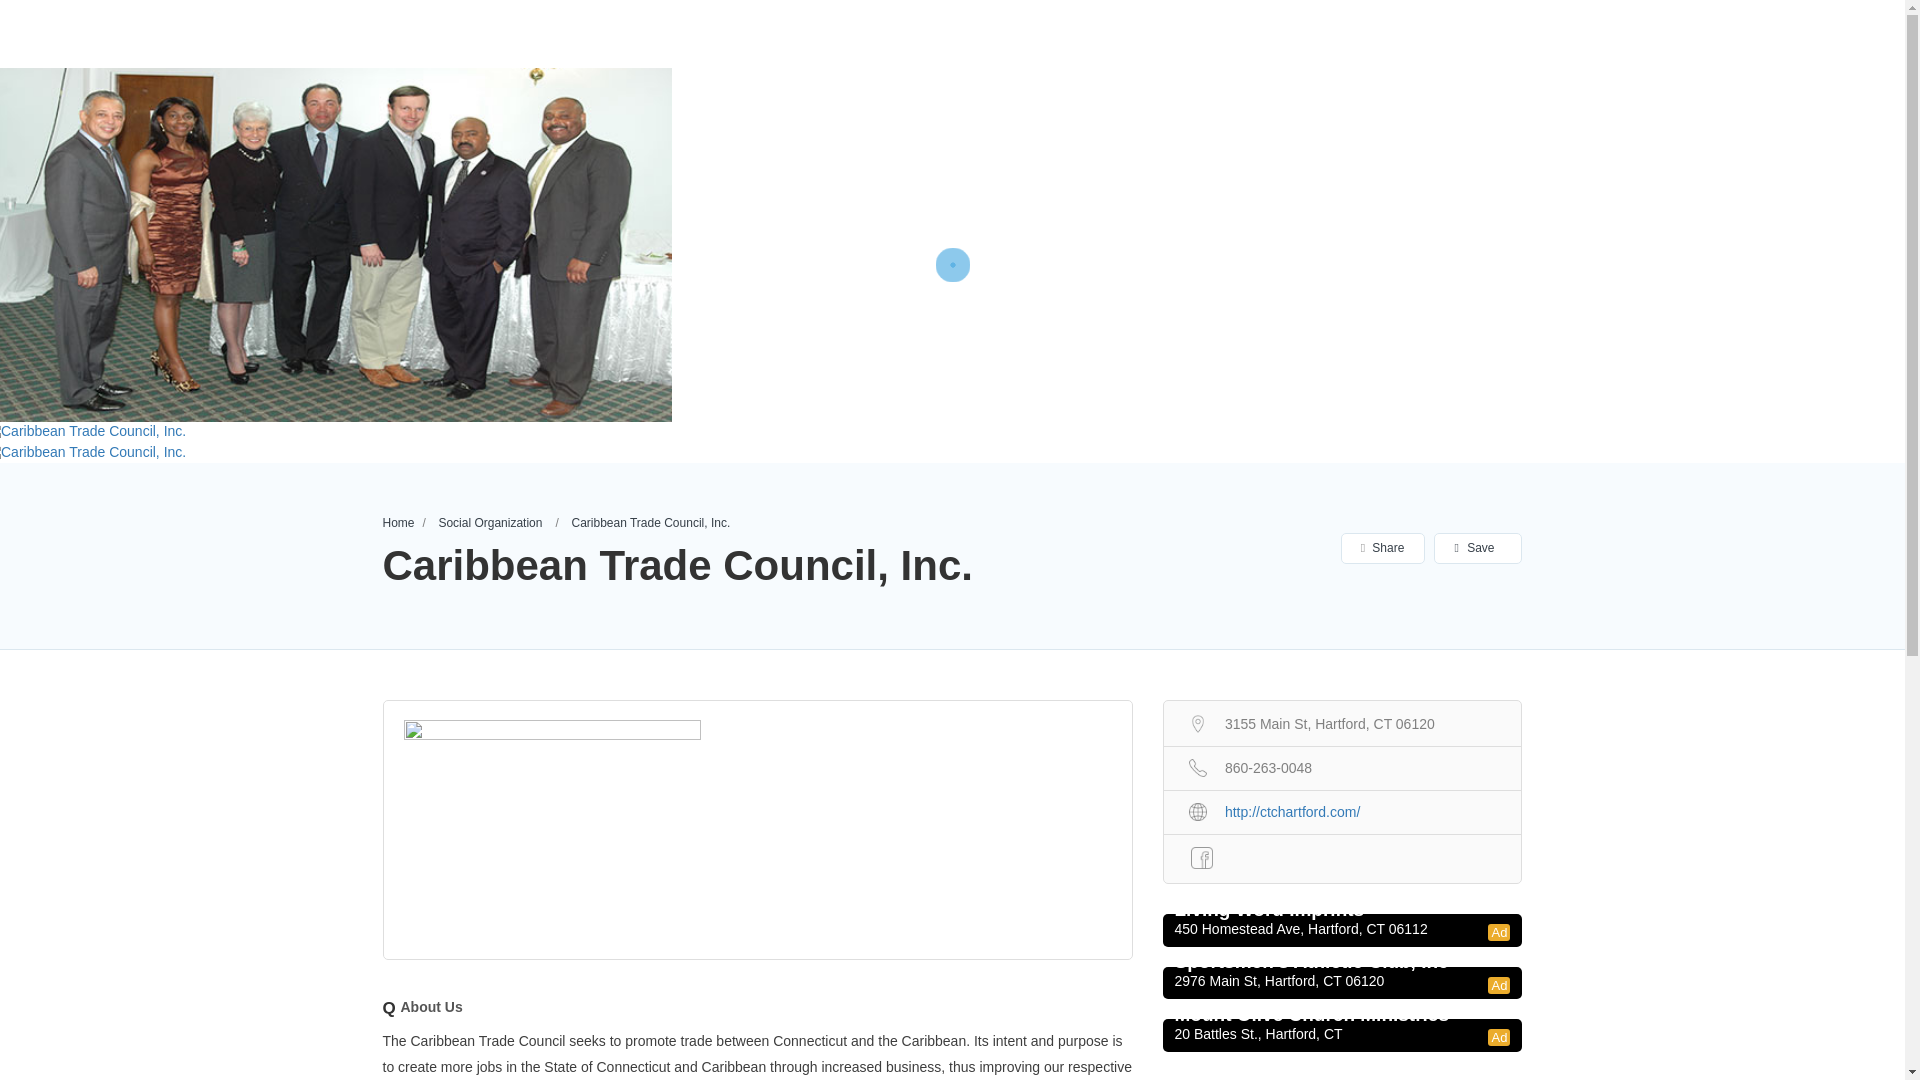 This screenshot has width=1920, height=1080. Describe the element at coordinates (1476, 548) in the screenshot. I see `Save` at that location.